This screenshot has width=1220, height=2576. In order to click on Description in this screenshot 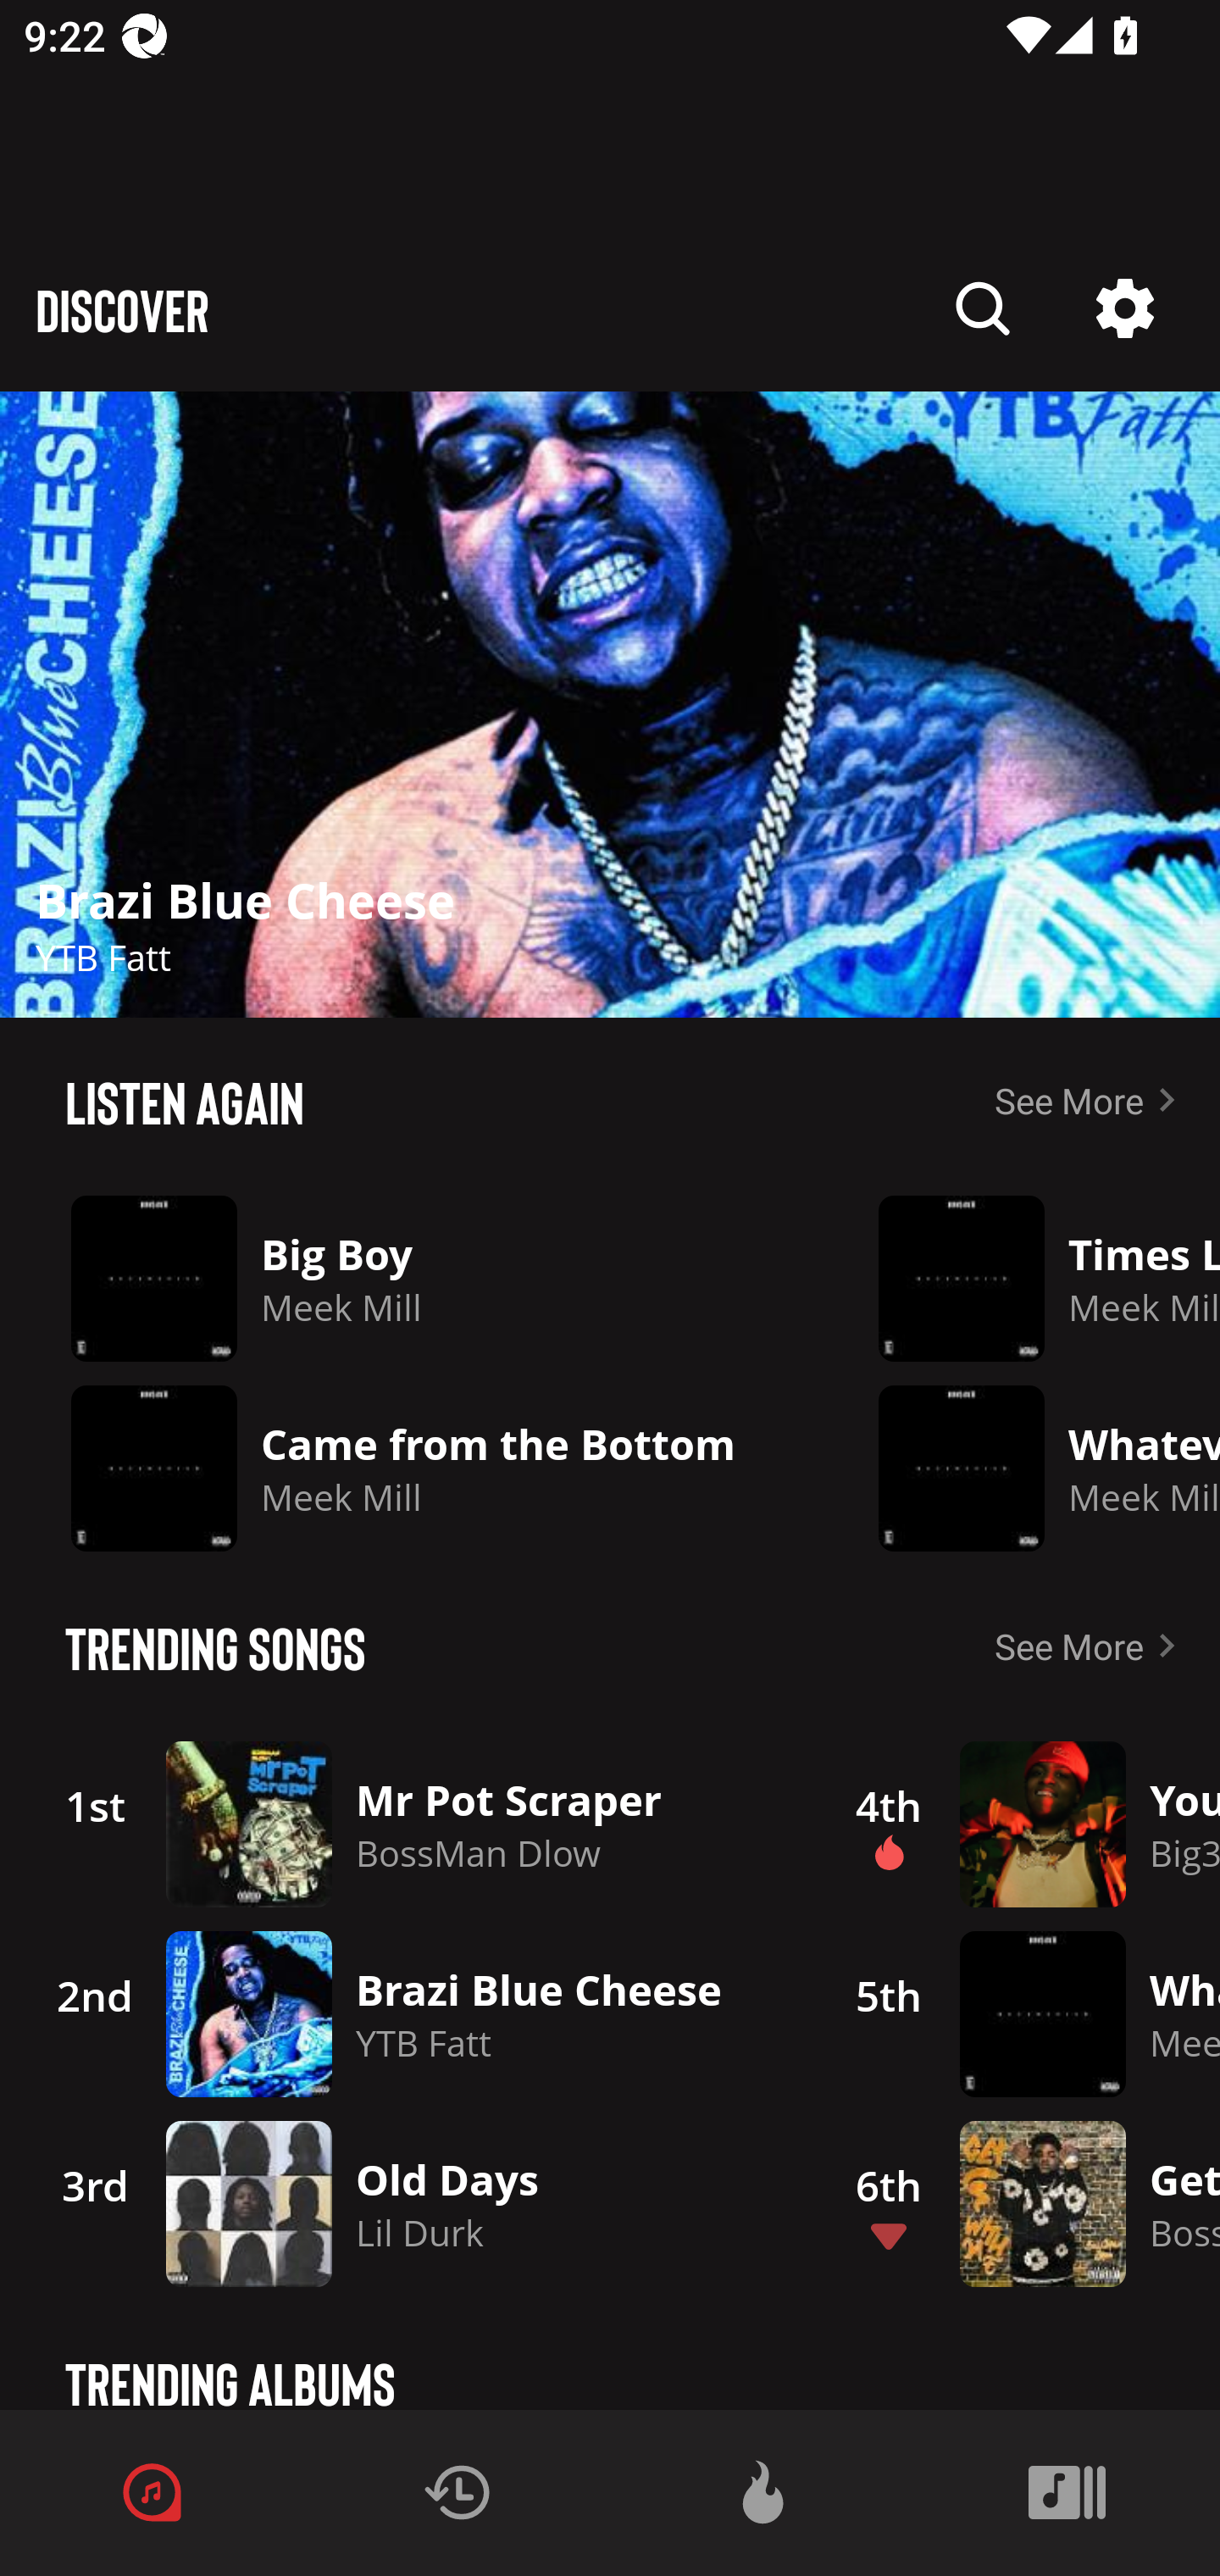, I will do `click(1125, 308)`.